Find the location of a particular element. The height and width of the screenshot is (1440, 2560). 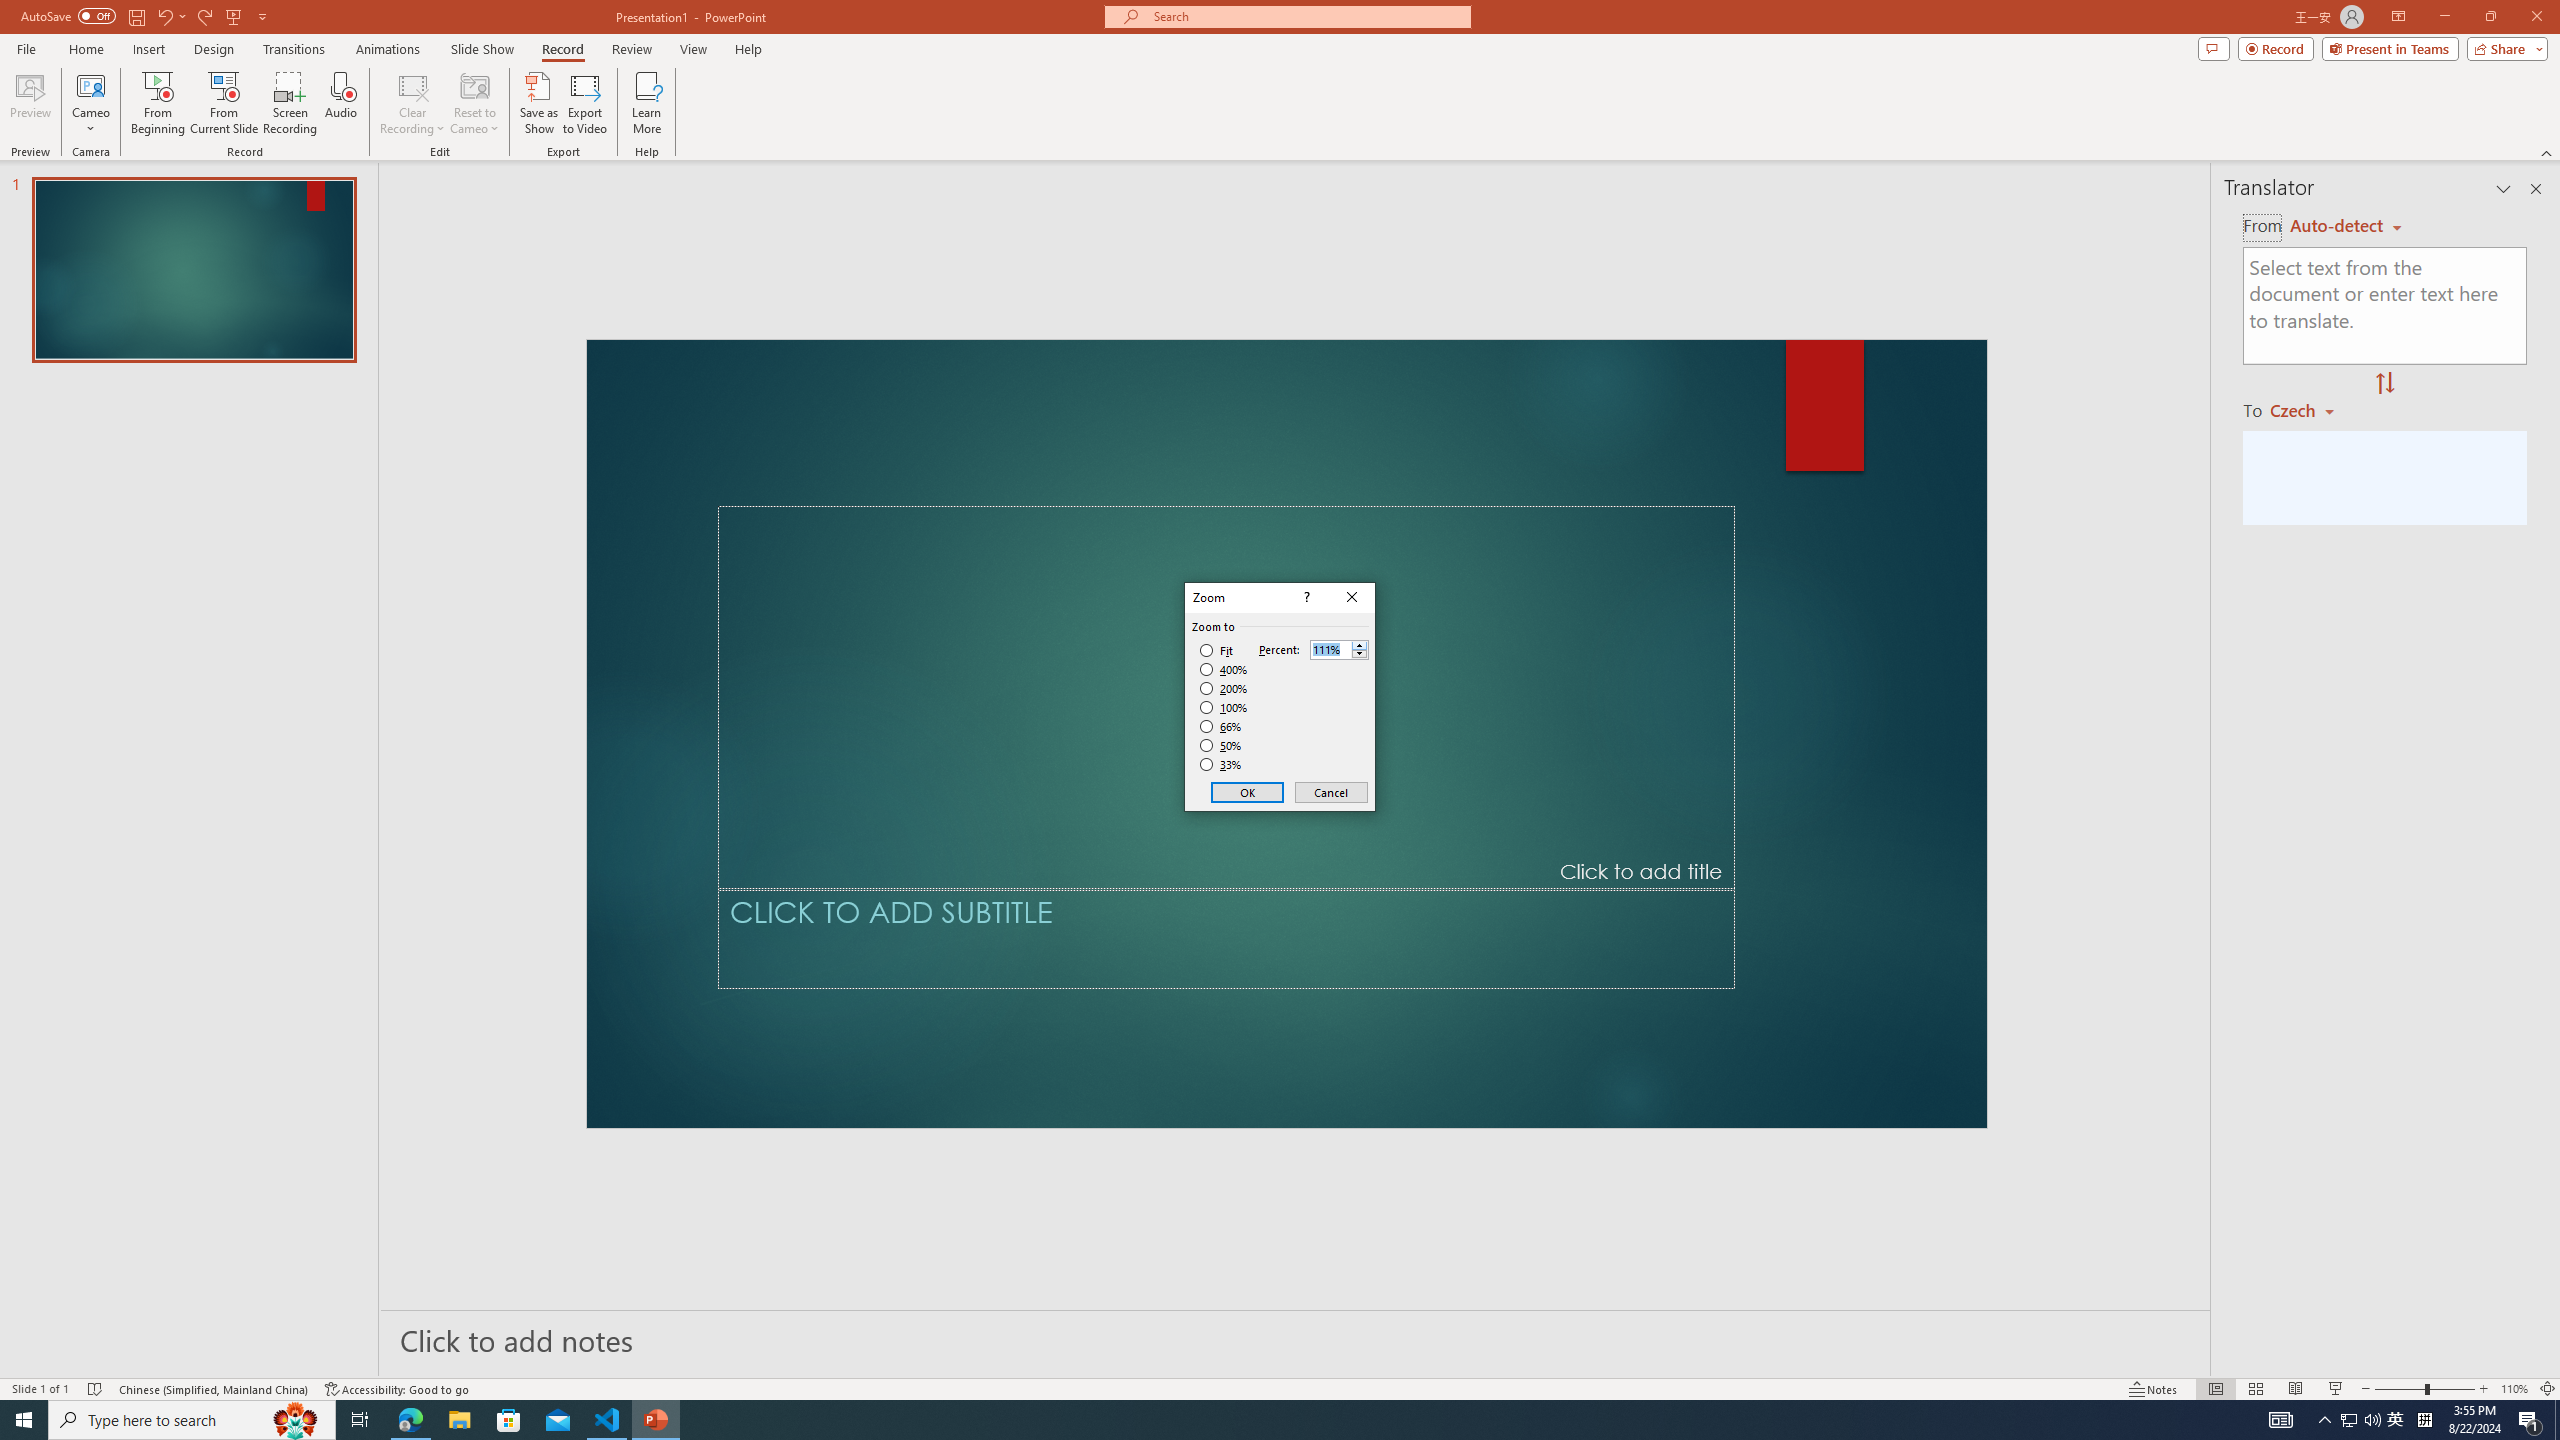

Comments is located at coordinates (2242, 84).